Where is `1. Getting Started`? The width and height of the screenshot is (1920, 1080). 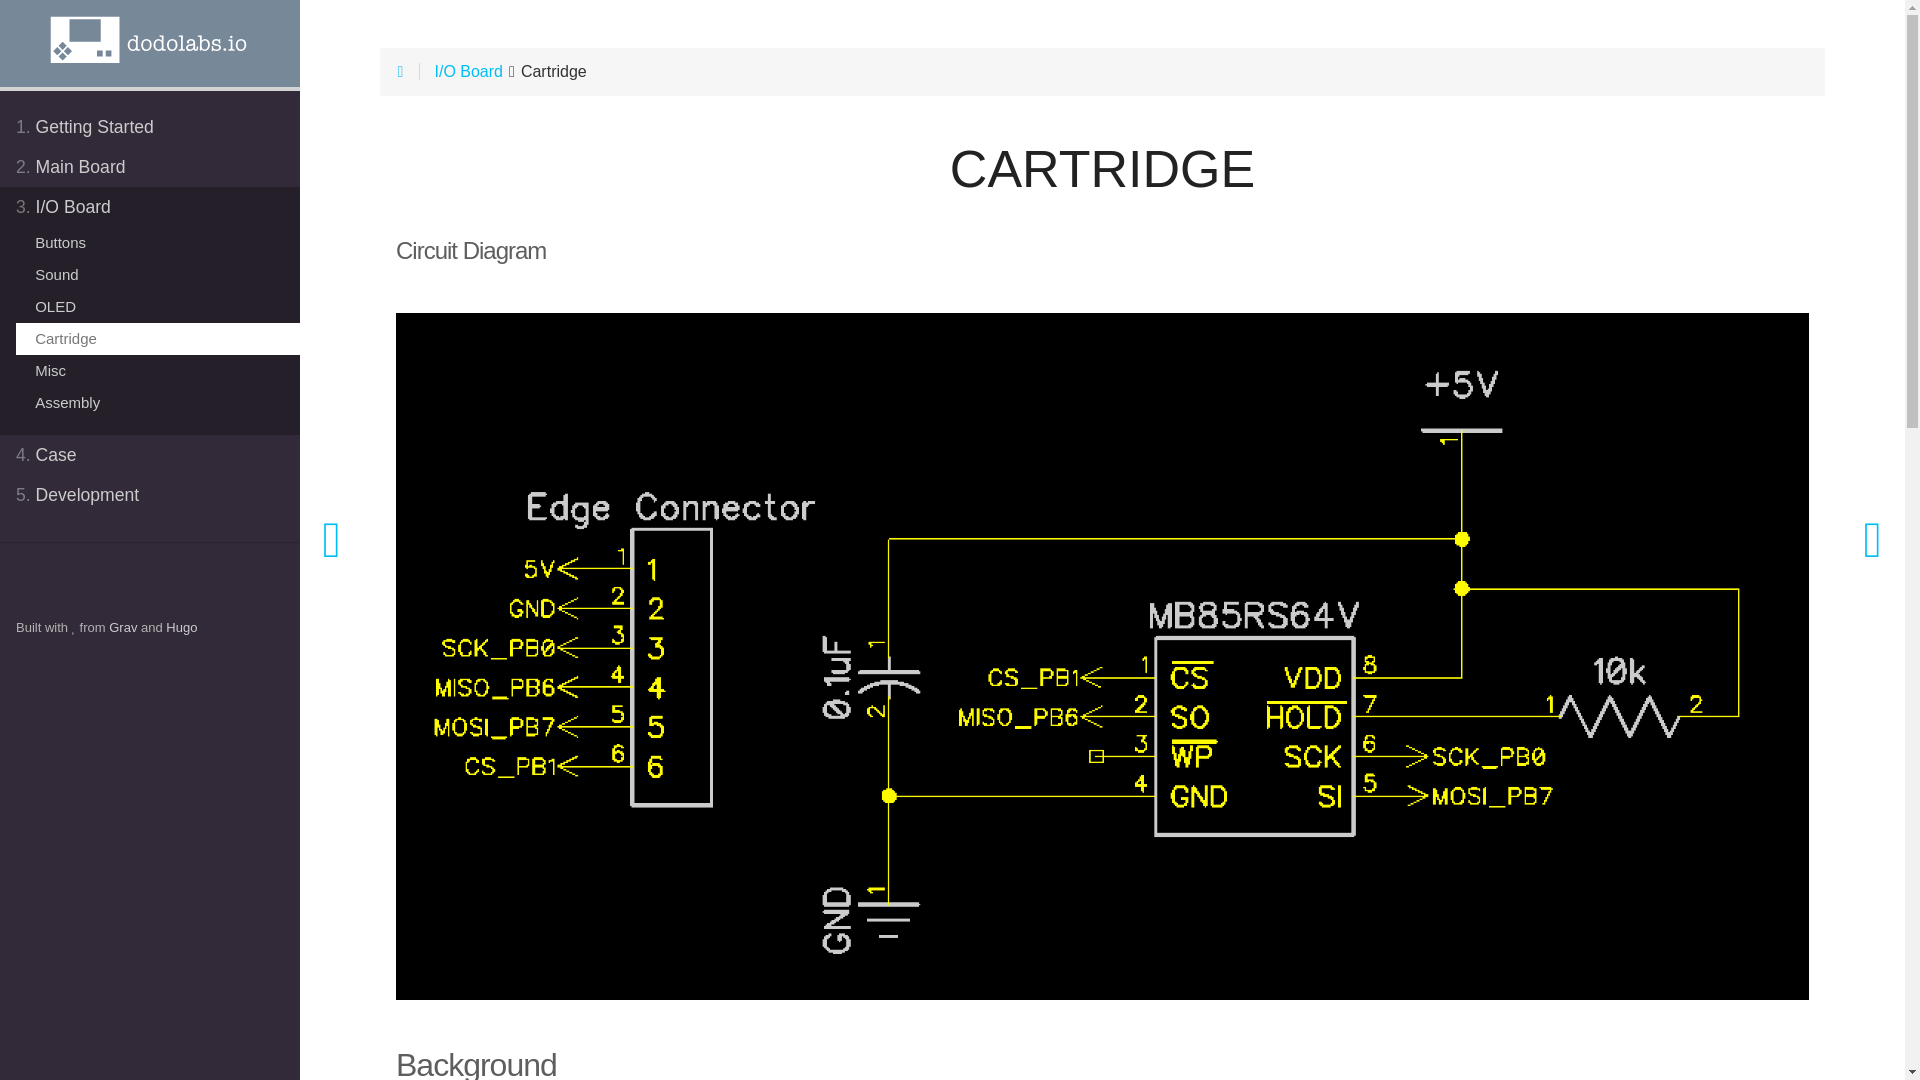
1. Getting Started is located at coordinates (150, 126).